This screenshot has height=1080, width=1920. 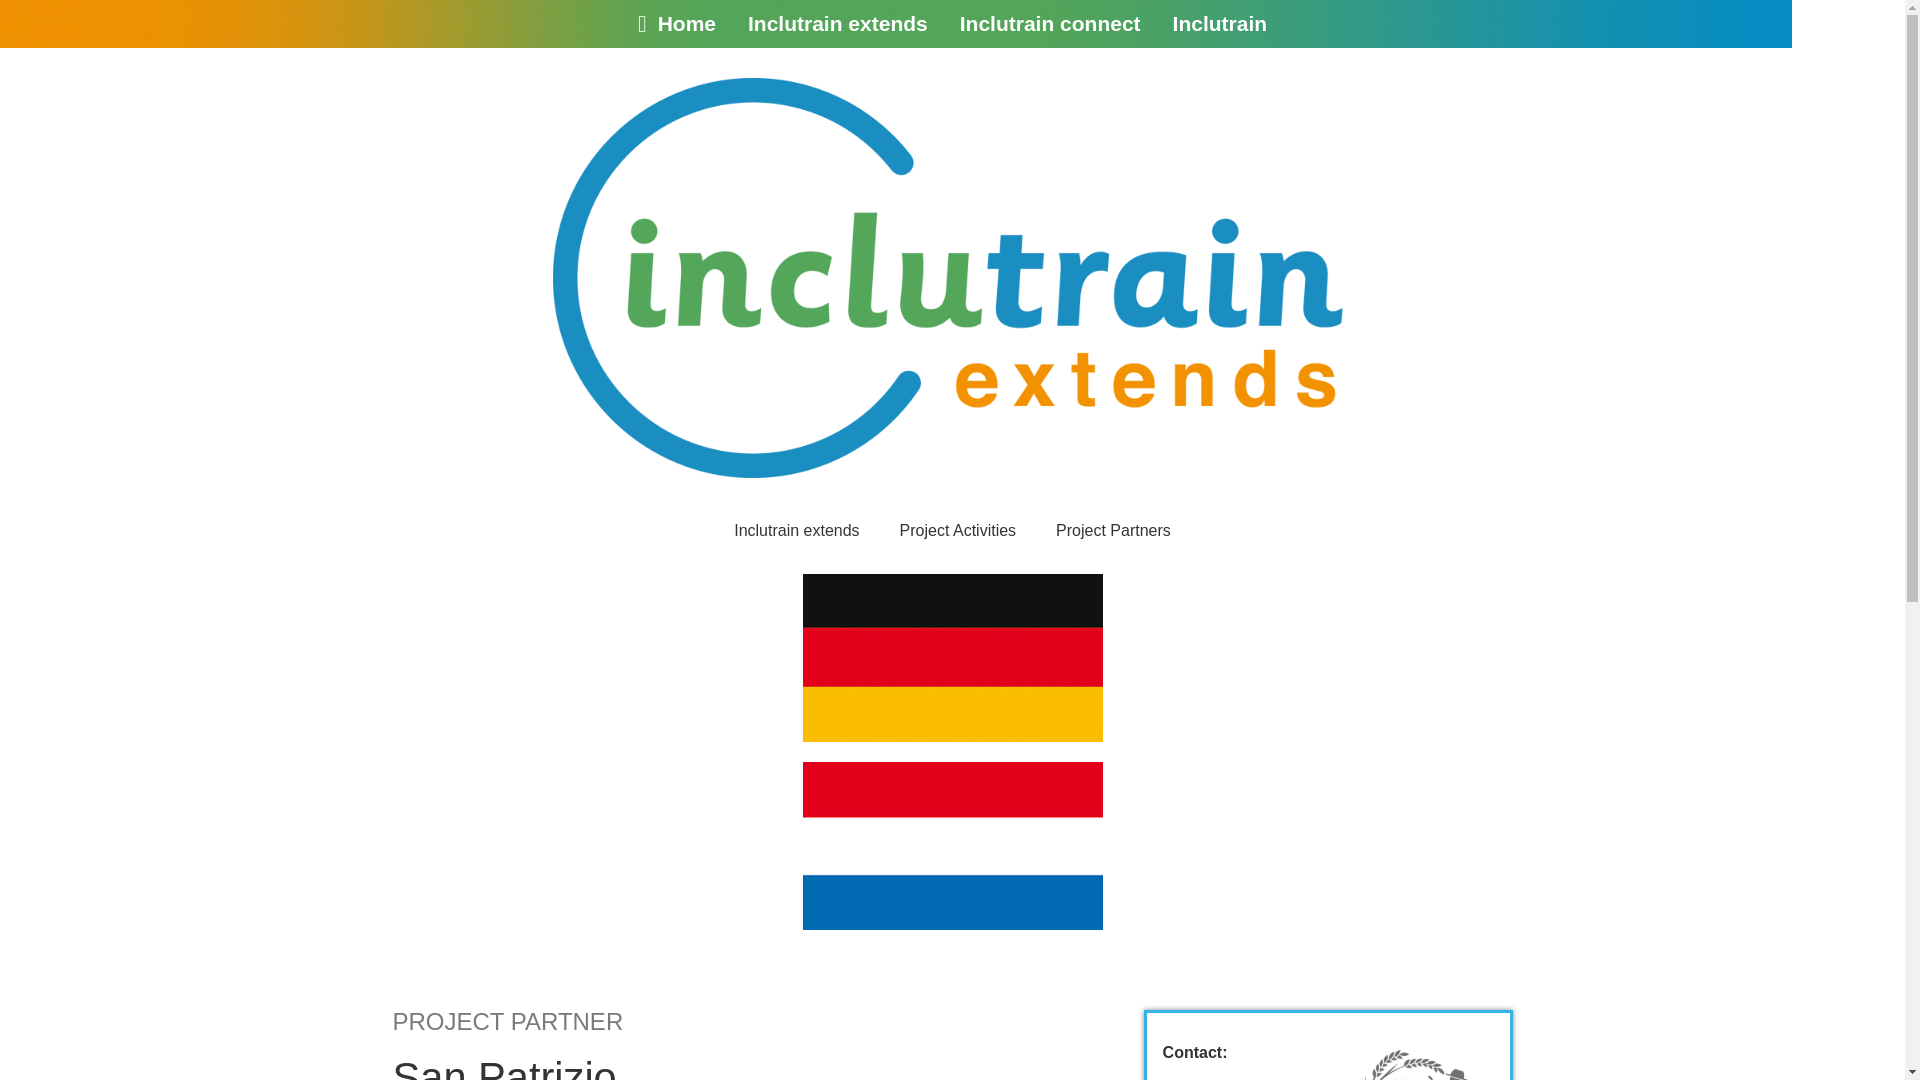 What do you see at coordinates (1068, 300) in the screenshot?
I see `Project Partners` at bounding box center [1068, 300].